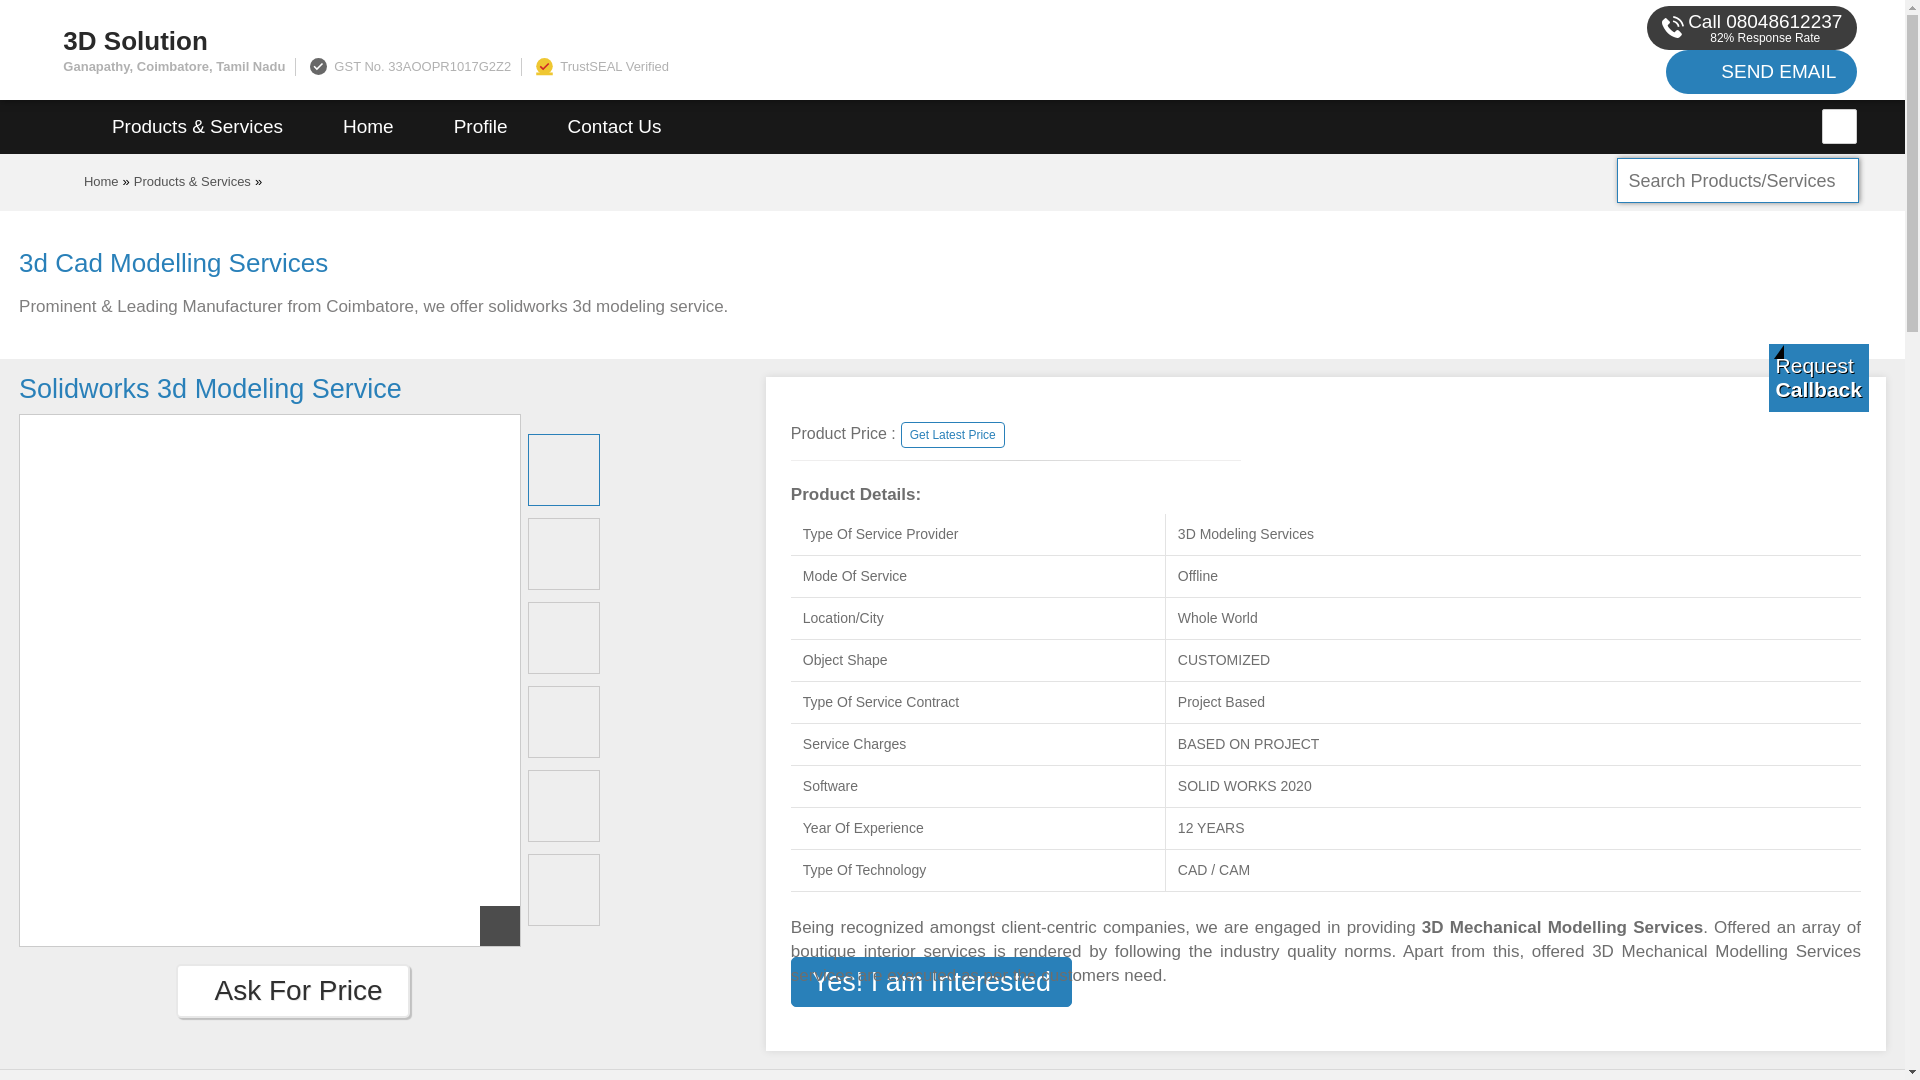 This screenshot has width=1920, height=1080. What do you see at coordinates (1752, 28) in the screenshot?
I see `Call 08048612237
82% Response Rate` at bounding box center [1752, 28].